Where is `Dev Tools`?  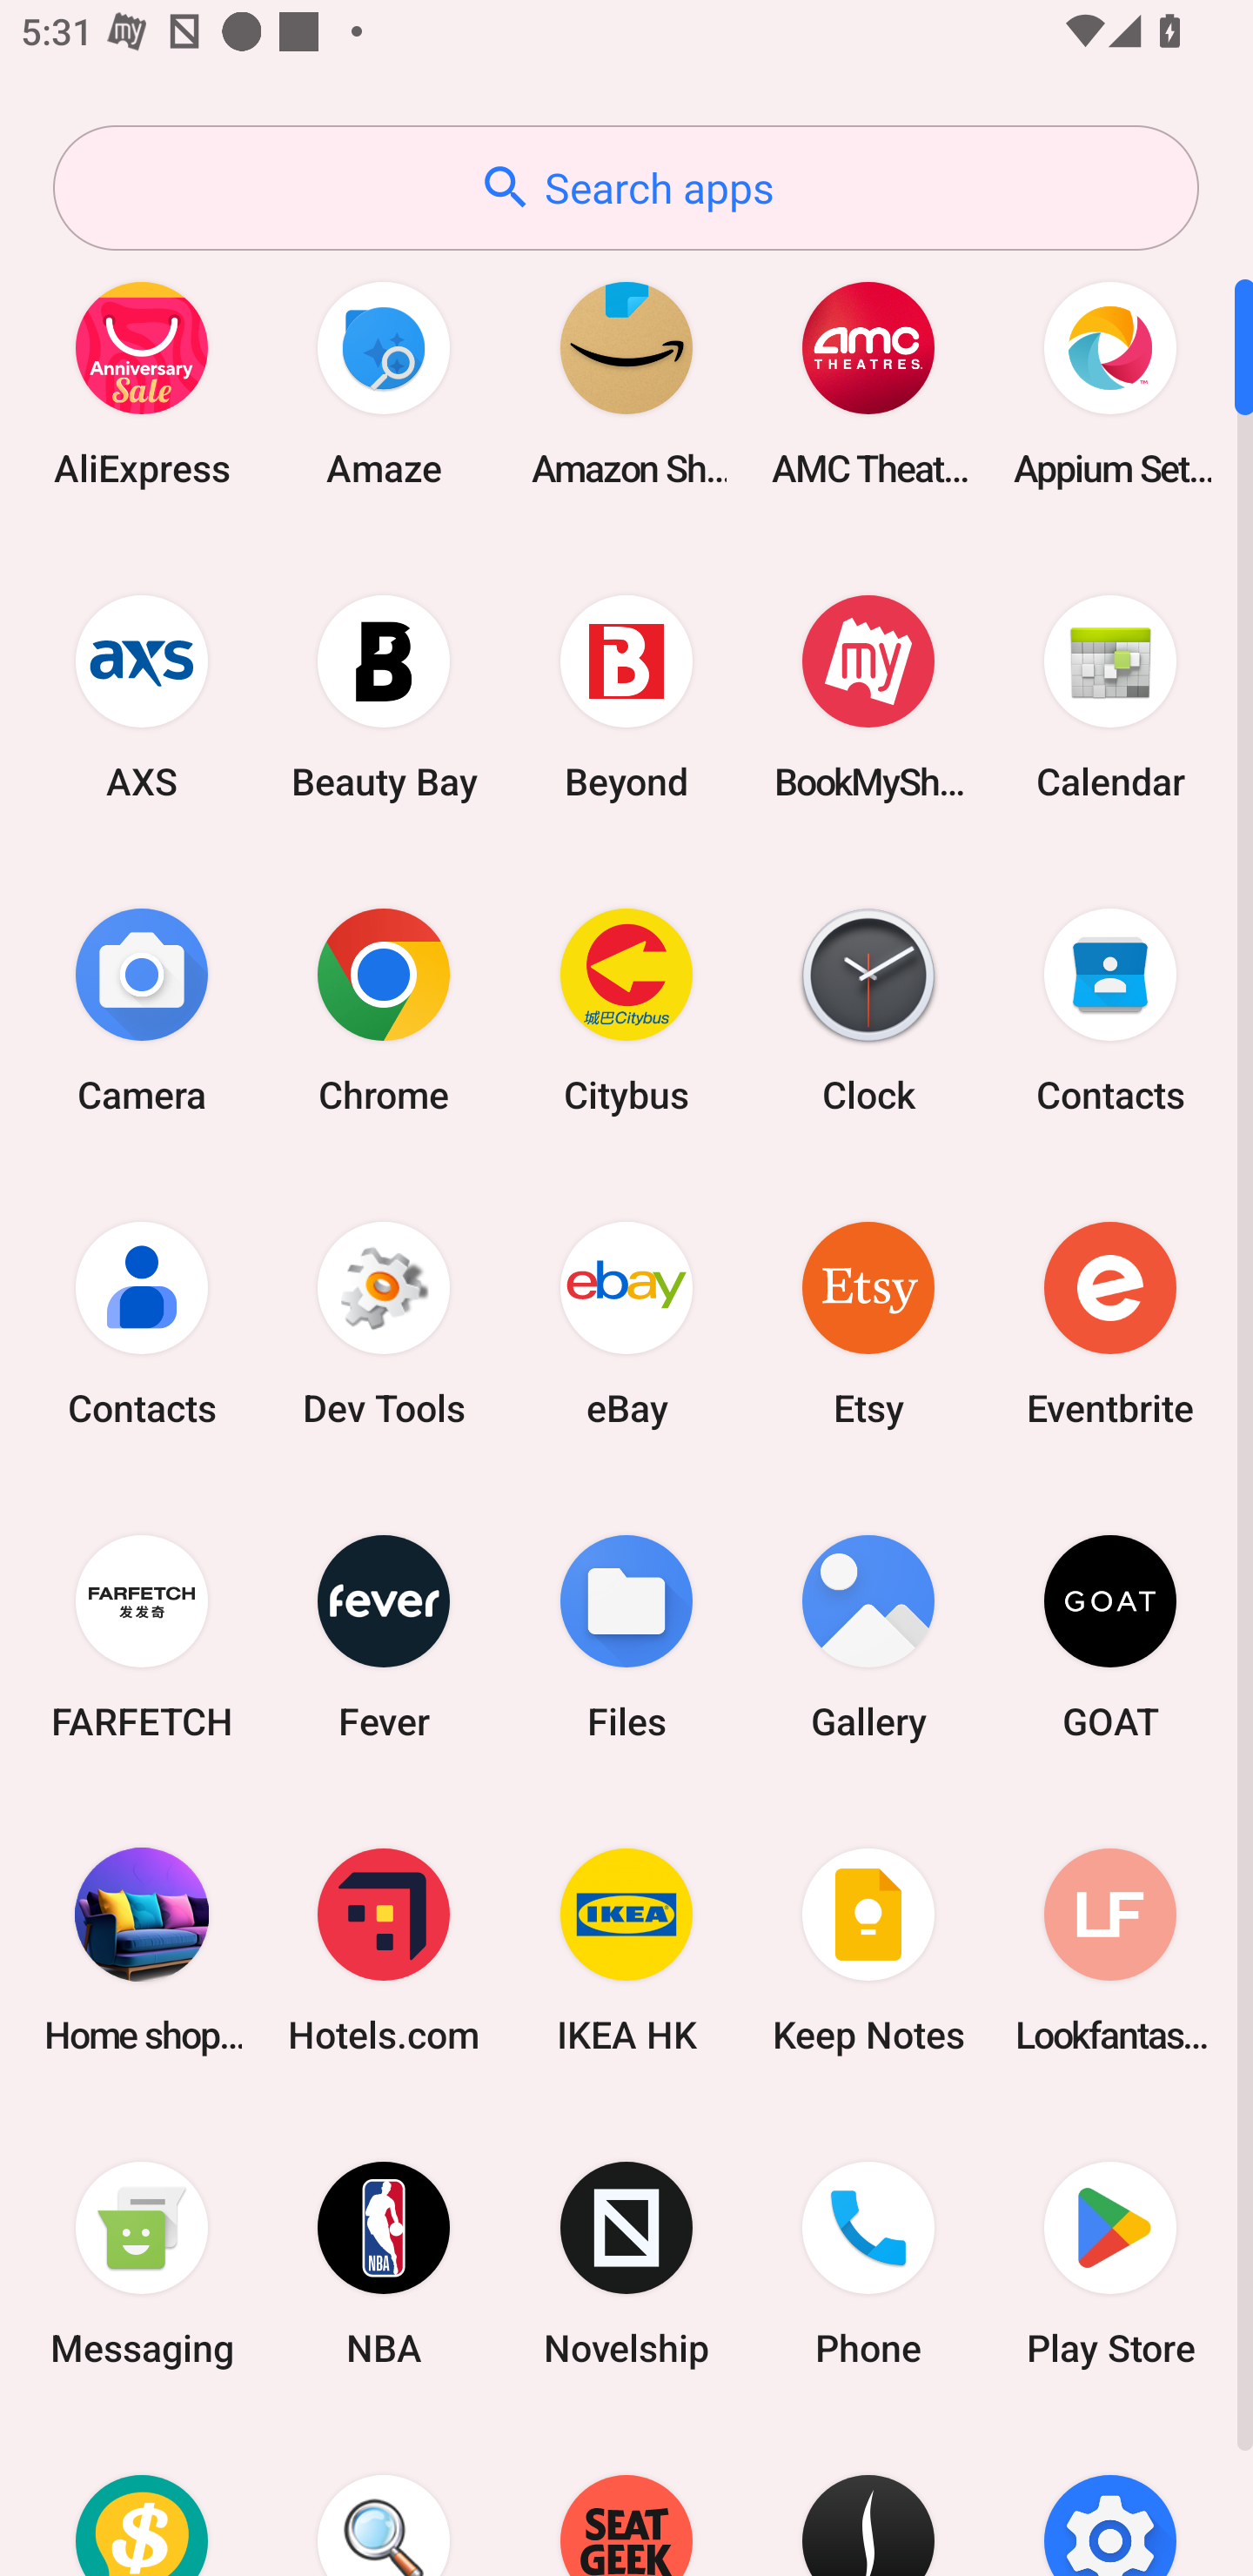 Dev Tools is located at coordinates (384, 1323).